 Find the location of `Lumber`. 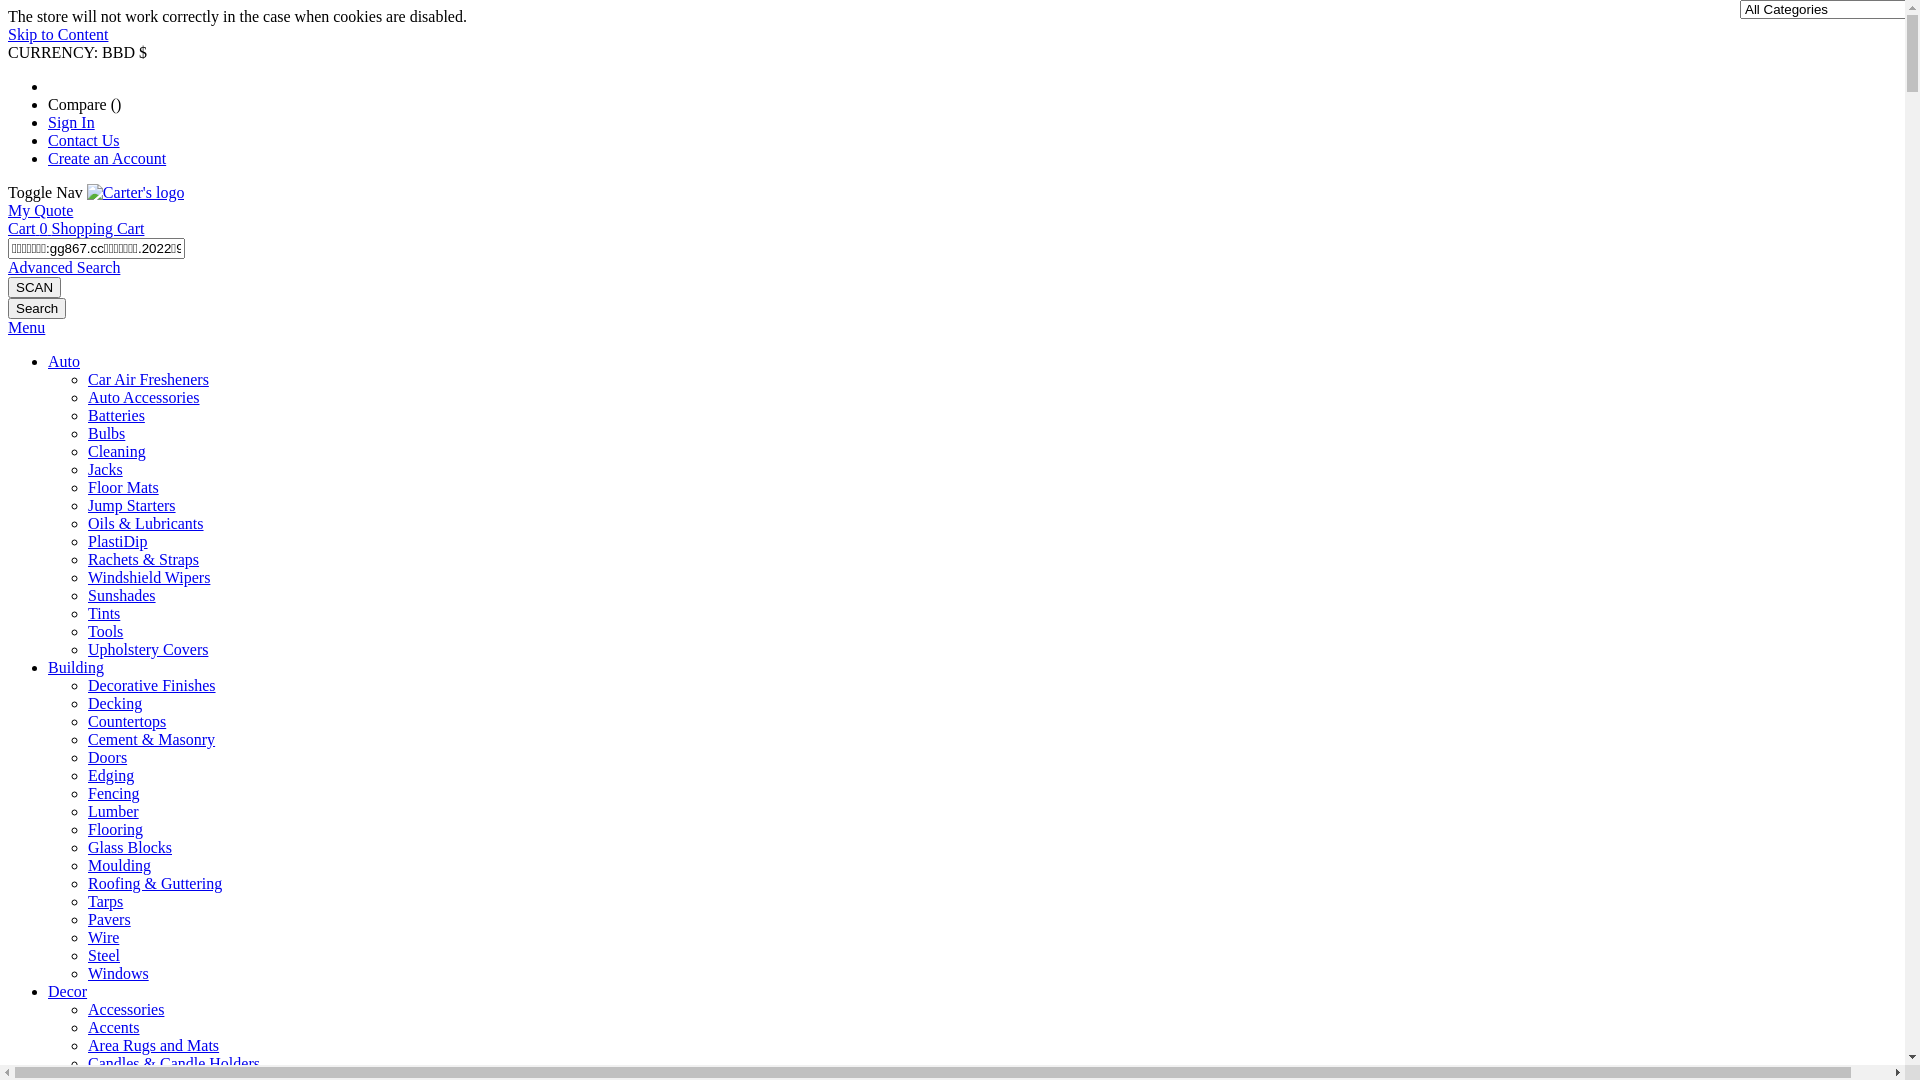

Lumber is located at coordinates (114, 812).